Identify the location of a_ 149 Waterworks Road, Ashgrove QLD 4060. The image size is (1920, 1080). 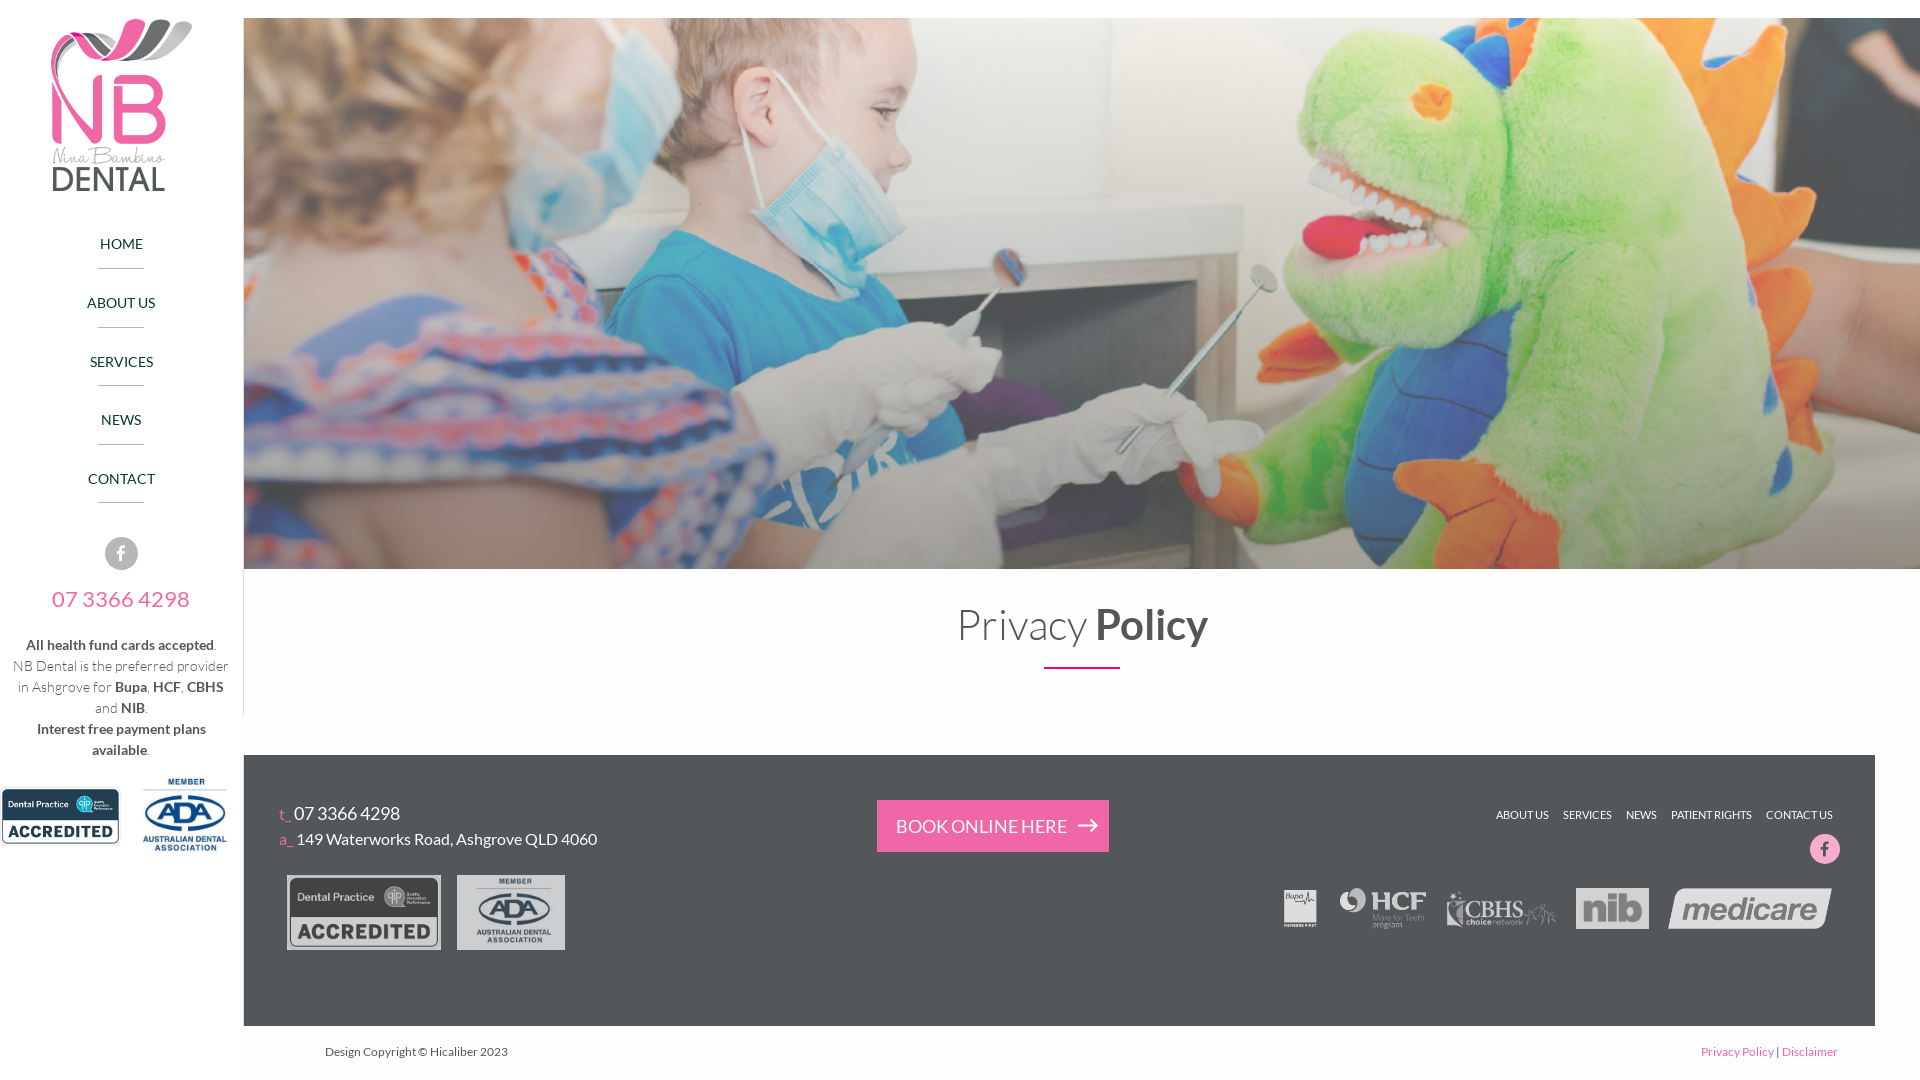
(529, 839).